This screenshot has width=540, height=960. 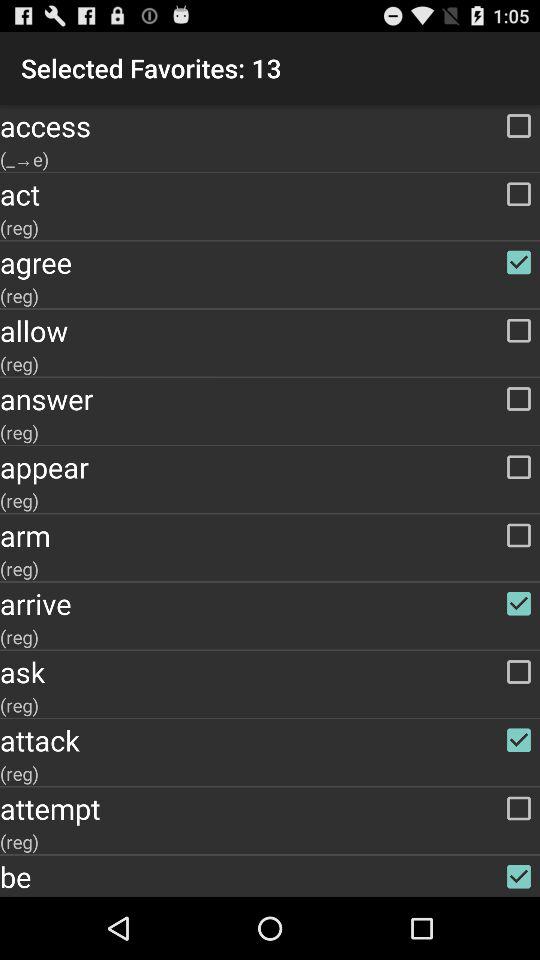 What do you see at coordinates (270, 876) in the screenshot?
I see `select be` at bounding box center [270, 876].